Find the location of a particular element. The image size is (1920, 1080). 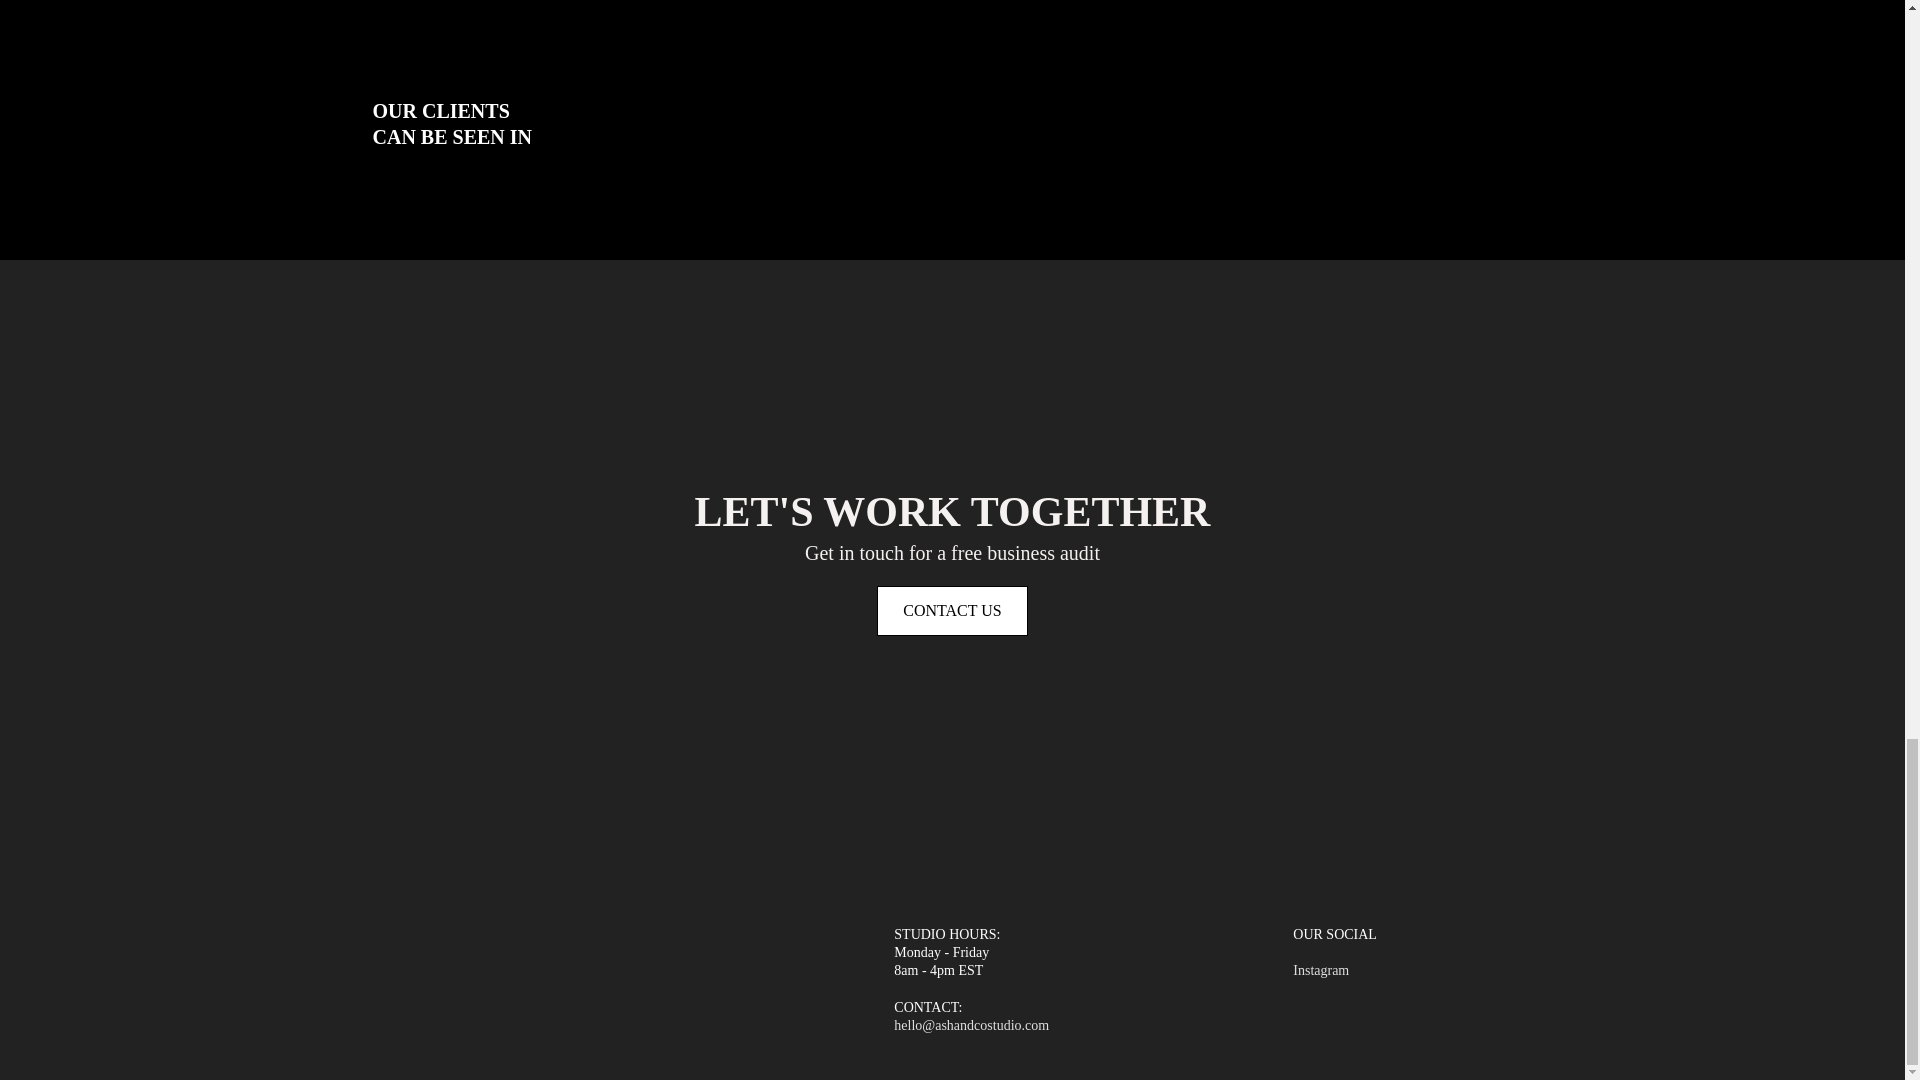

CONTACT US is located at coordinates (952, 611).